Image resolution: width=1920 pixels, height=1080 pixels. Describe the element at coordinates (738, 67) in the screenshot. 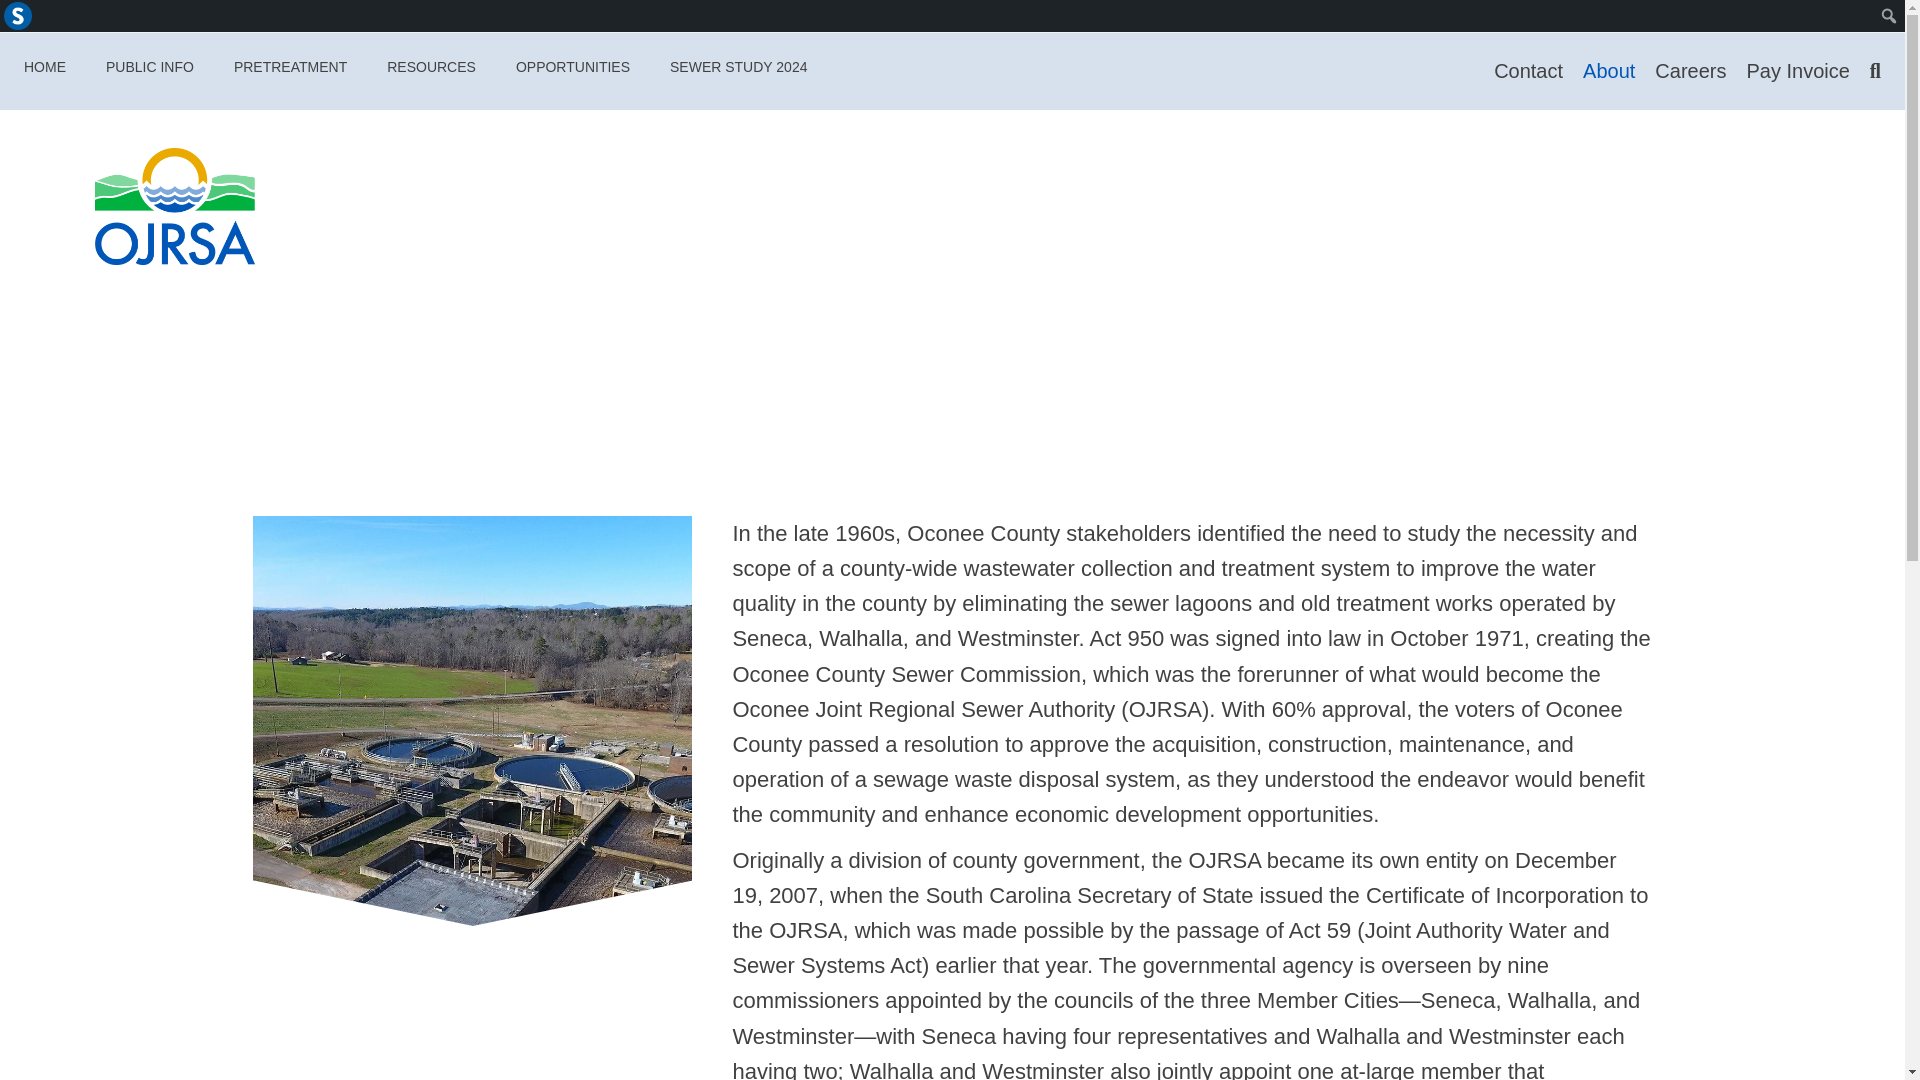

I see `SEWER STUDY 2024` at that location.